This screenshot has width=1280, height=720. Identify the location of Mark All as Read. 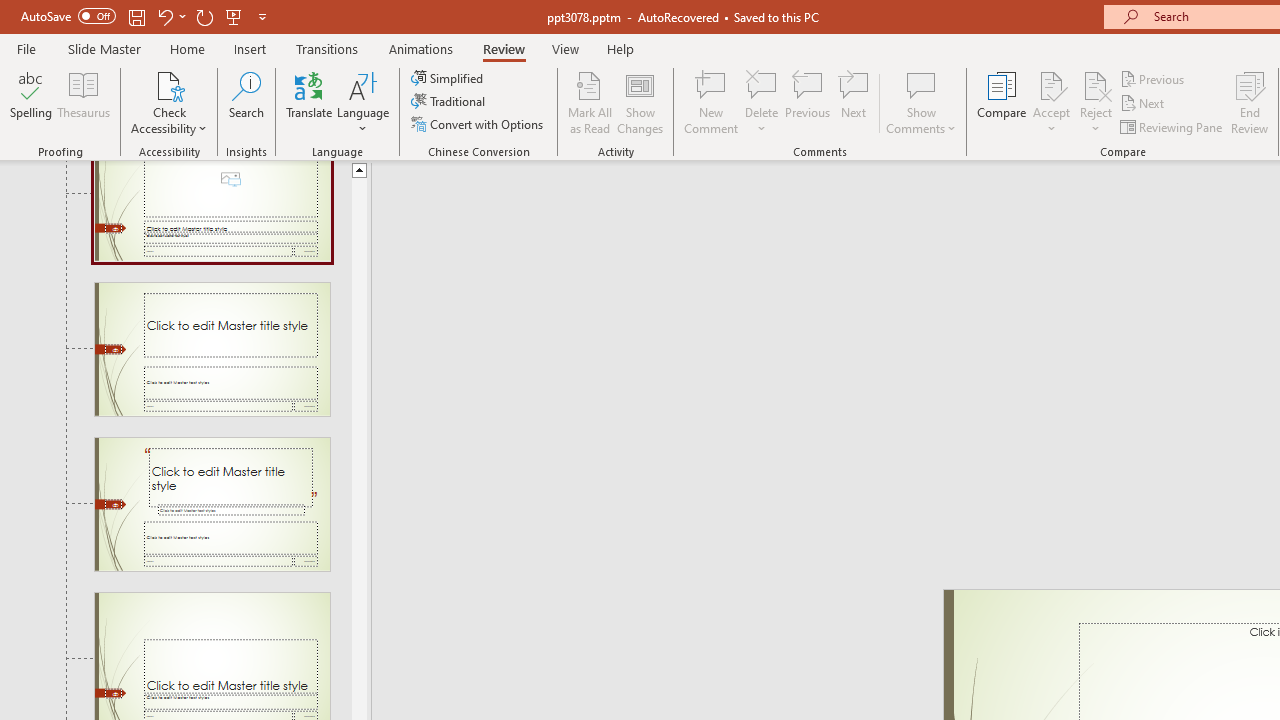
(590, 102).